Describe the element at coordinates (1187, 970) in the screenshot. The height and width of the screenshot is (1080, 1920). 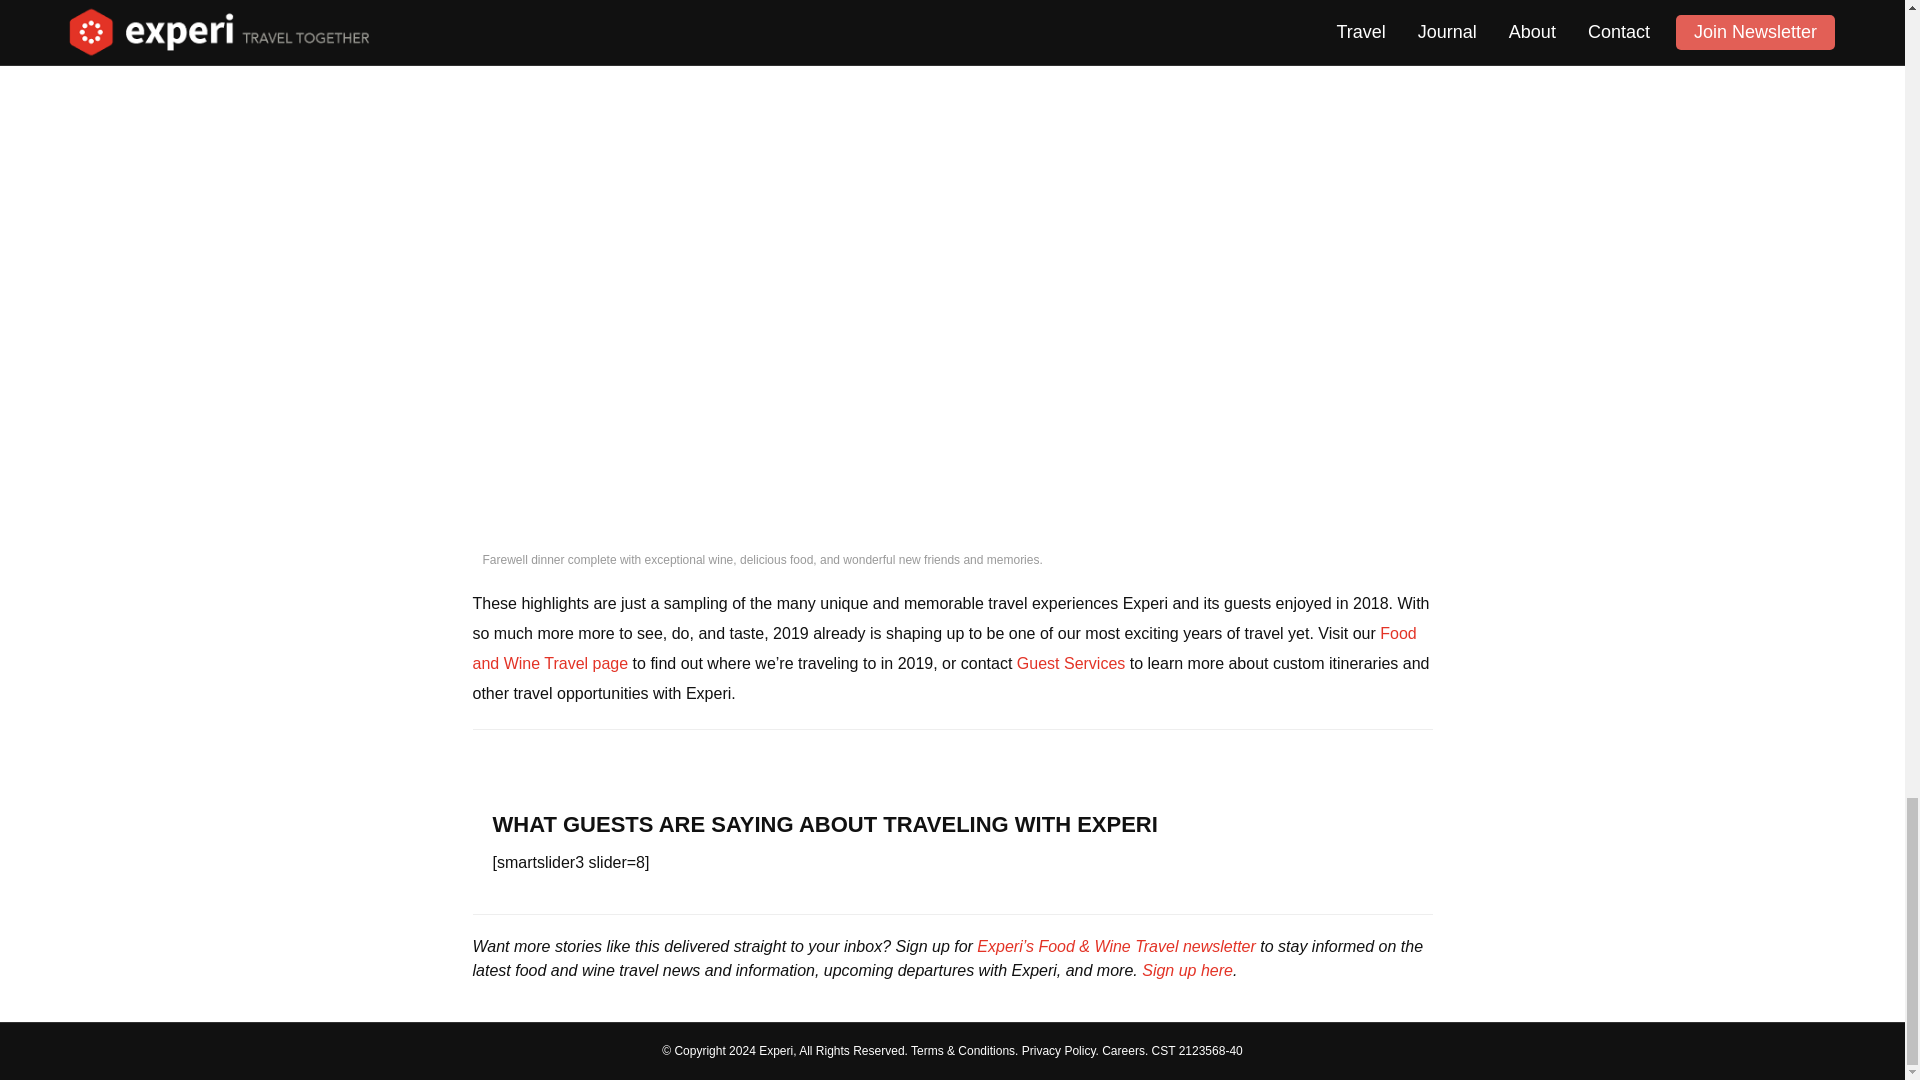
I see `Sign up here` at that location.